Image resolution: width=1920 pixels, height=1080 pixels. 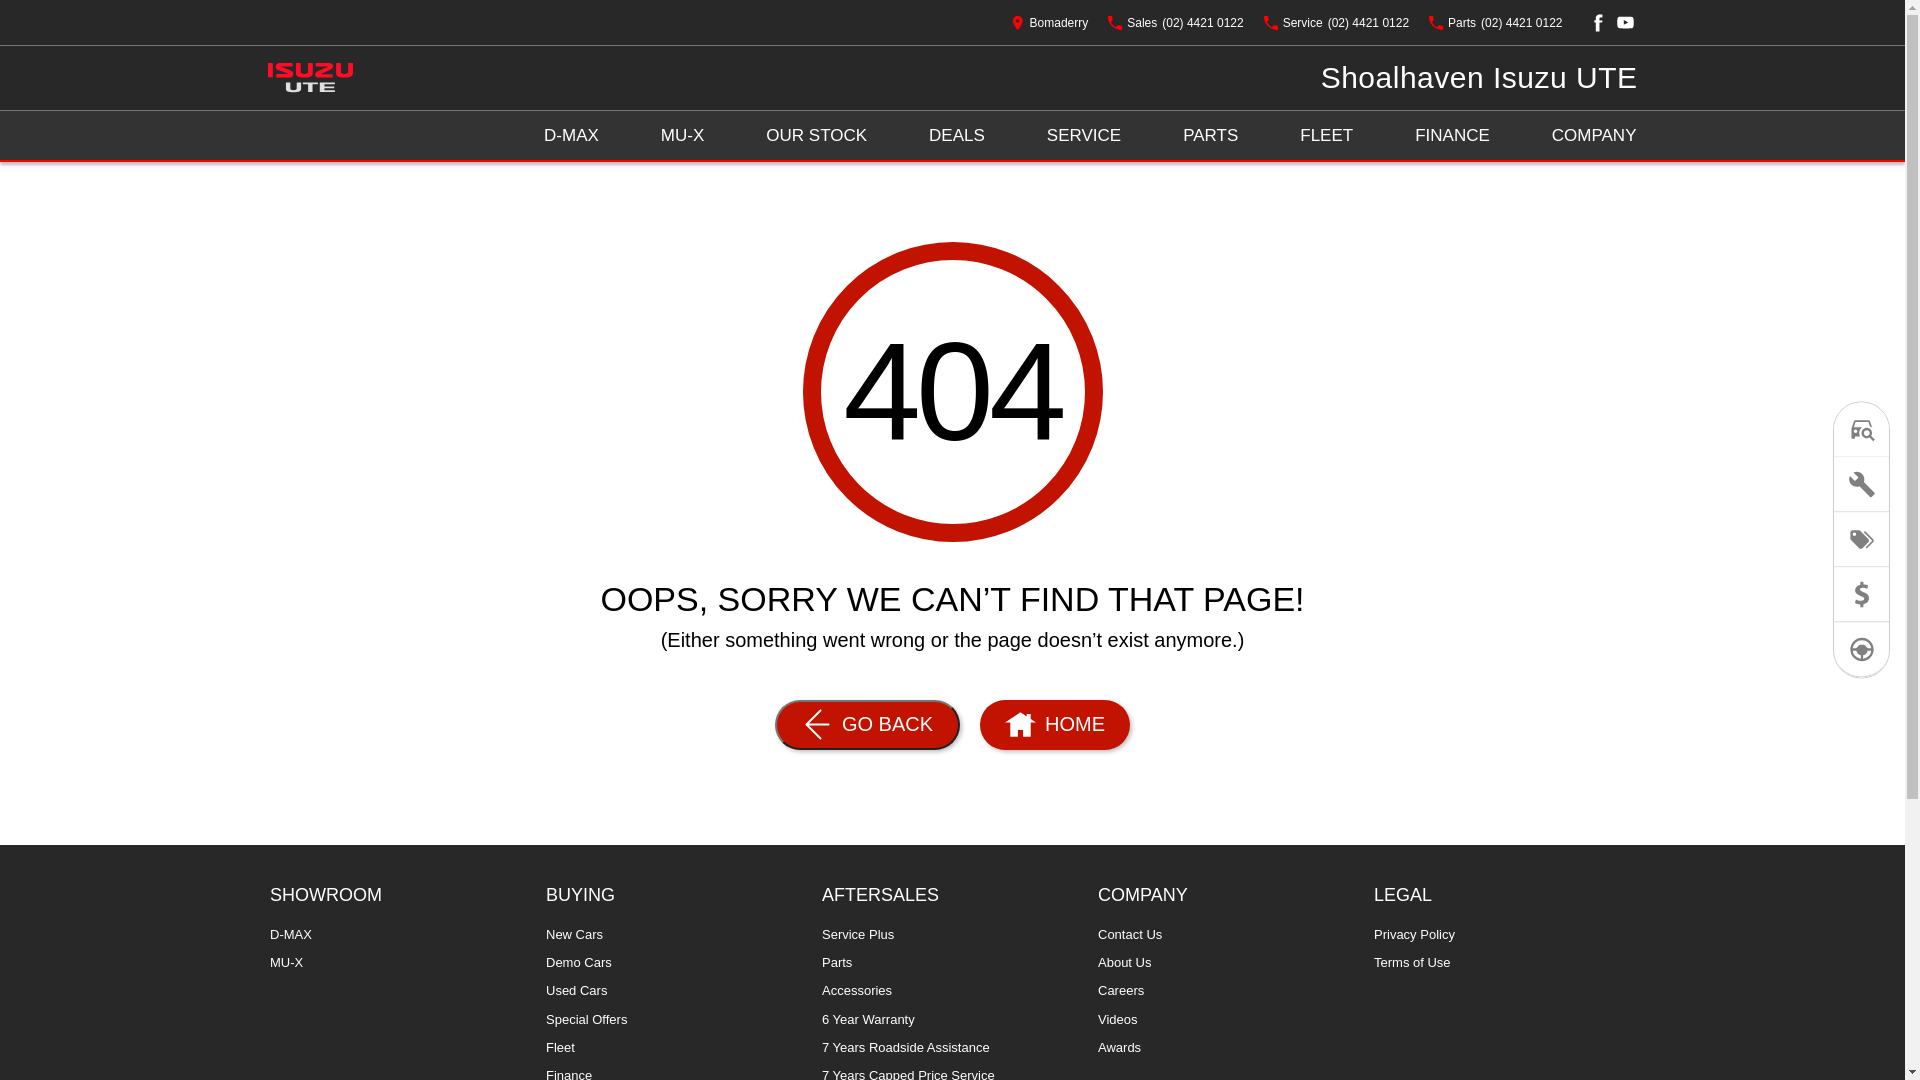 I want to click on 6 Year Warranty, so click(x=868, y=1025).